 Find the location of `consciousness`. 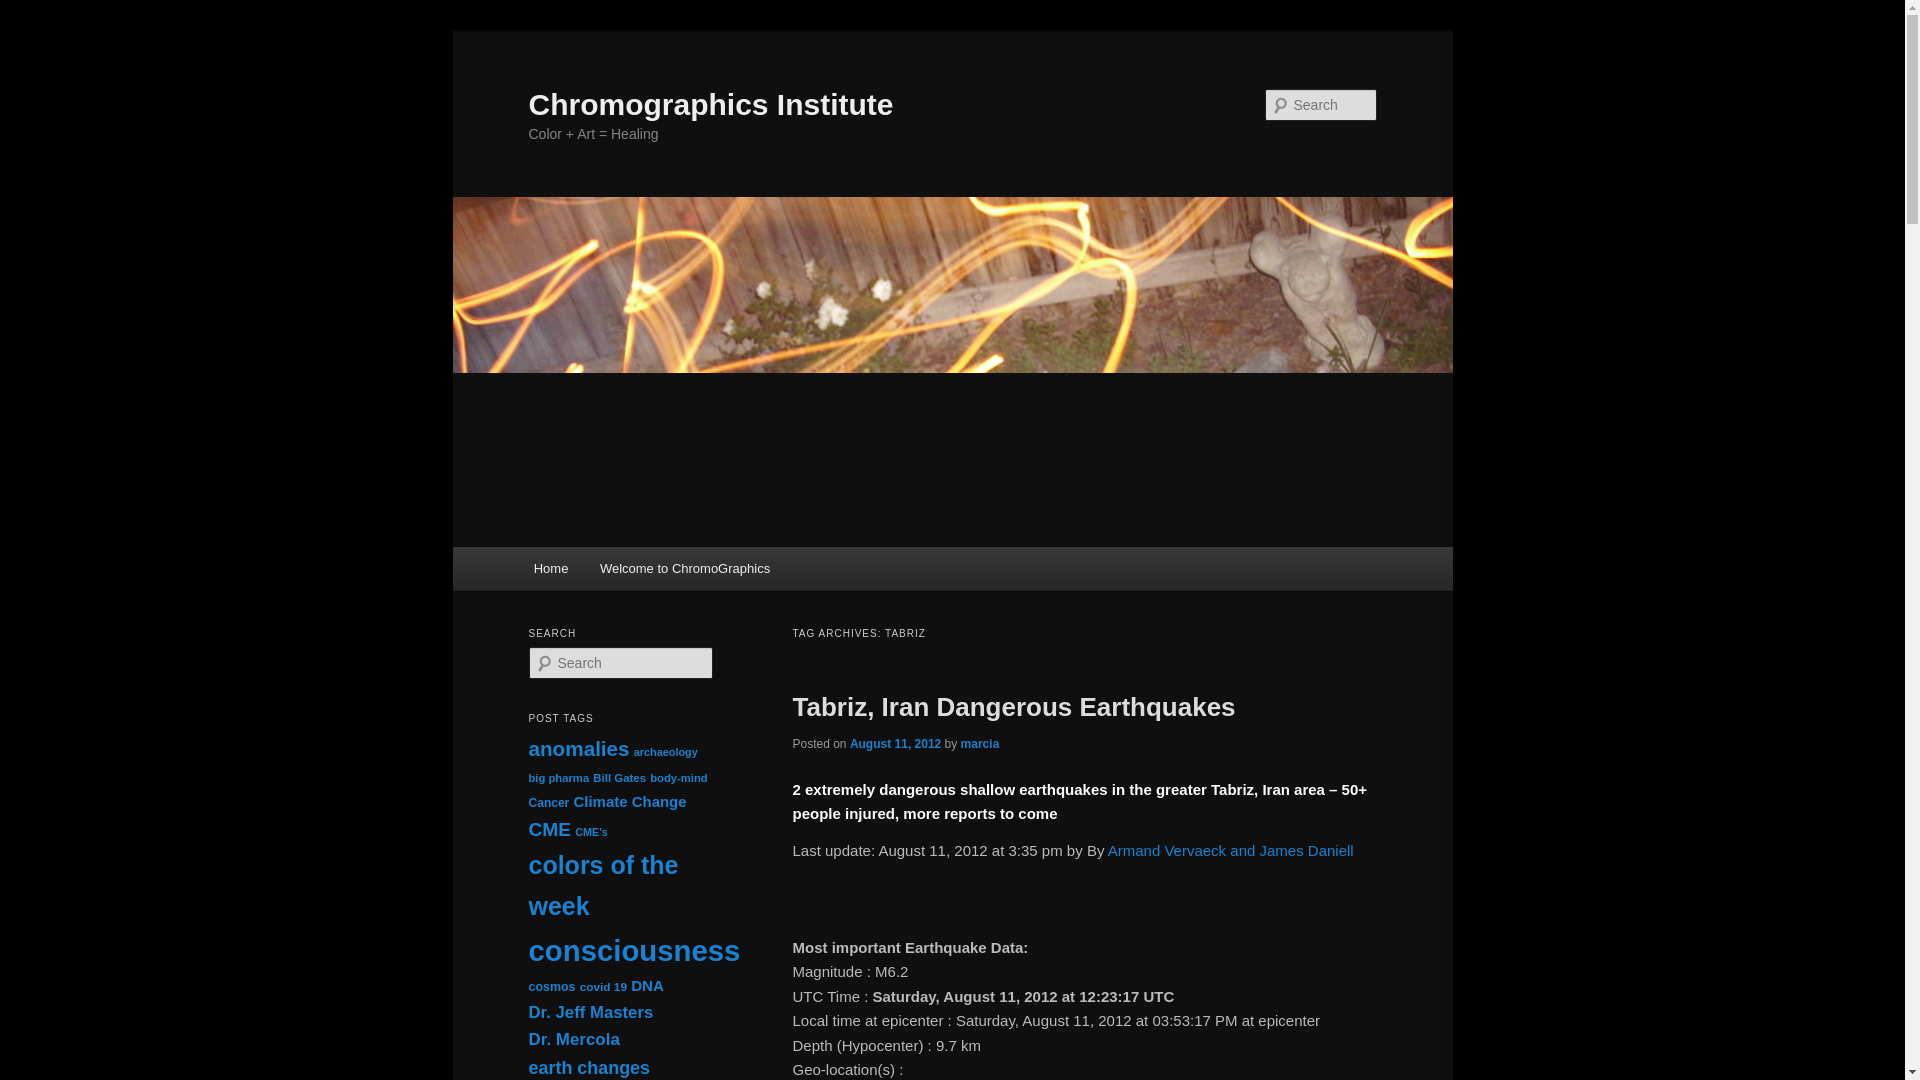

consciousness is located at coordinates (634, 950).